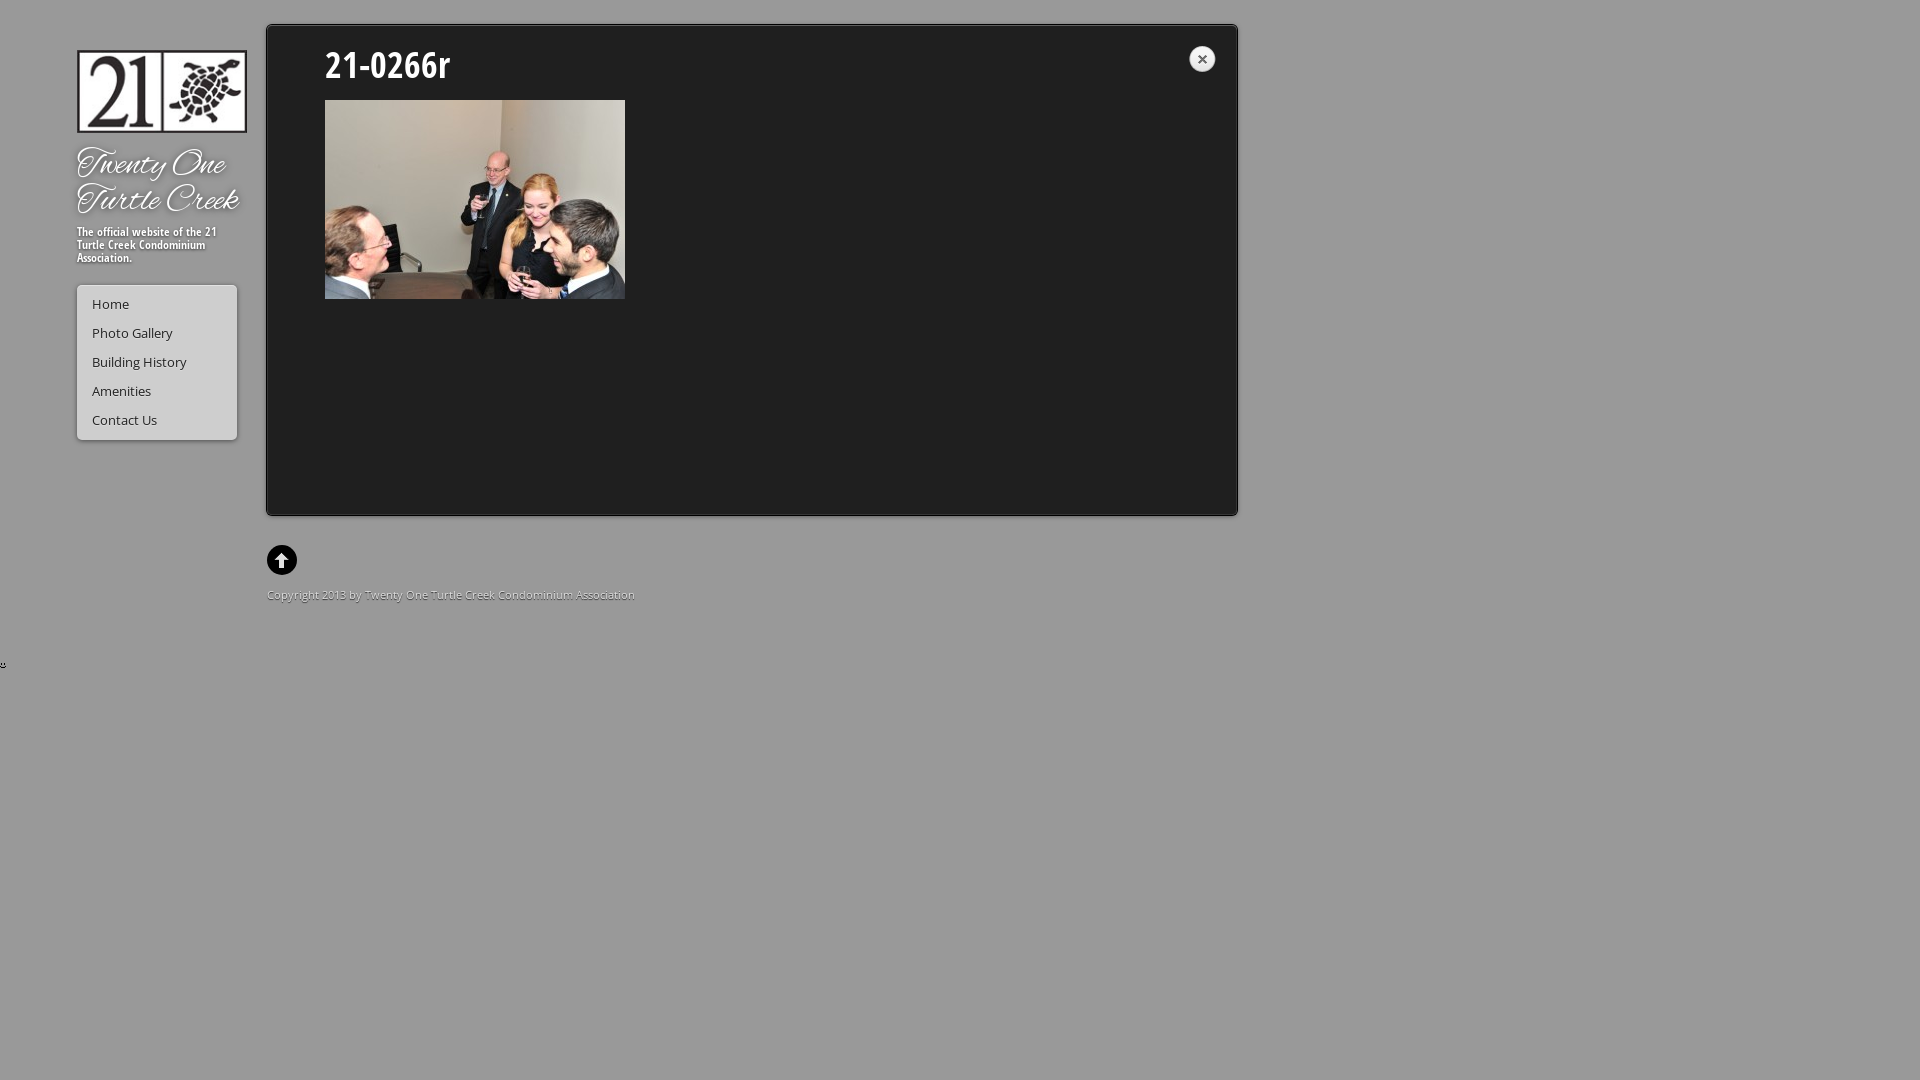  I want to click on Photo Gallery, so click(157, 333).